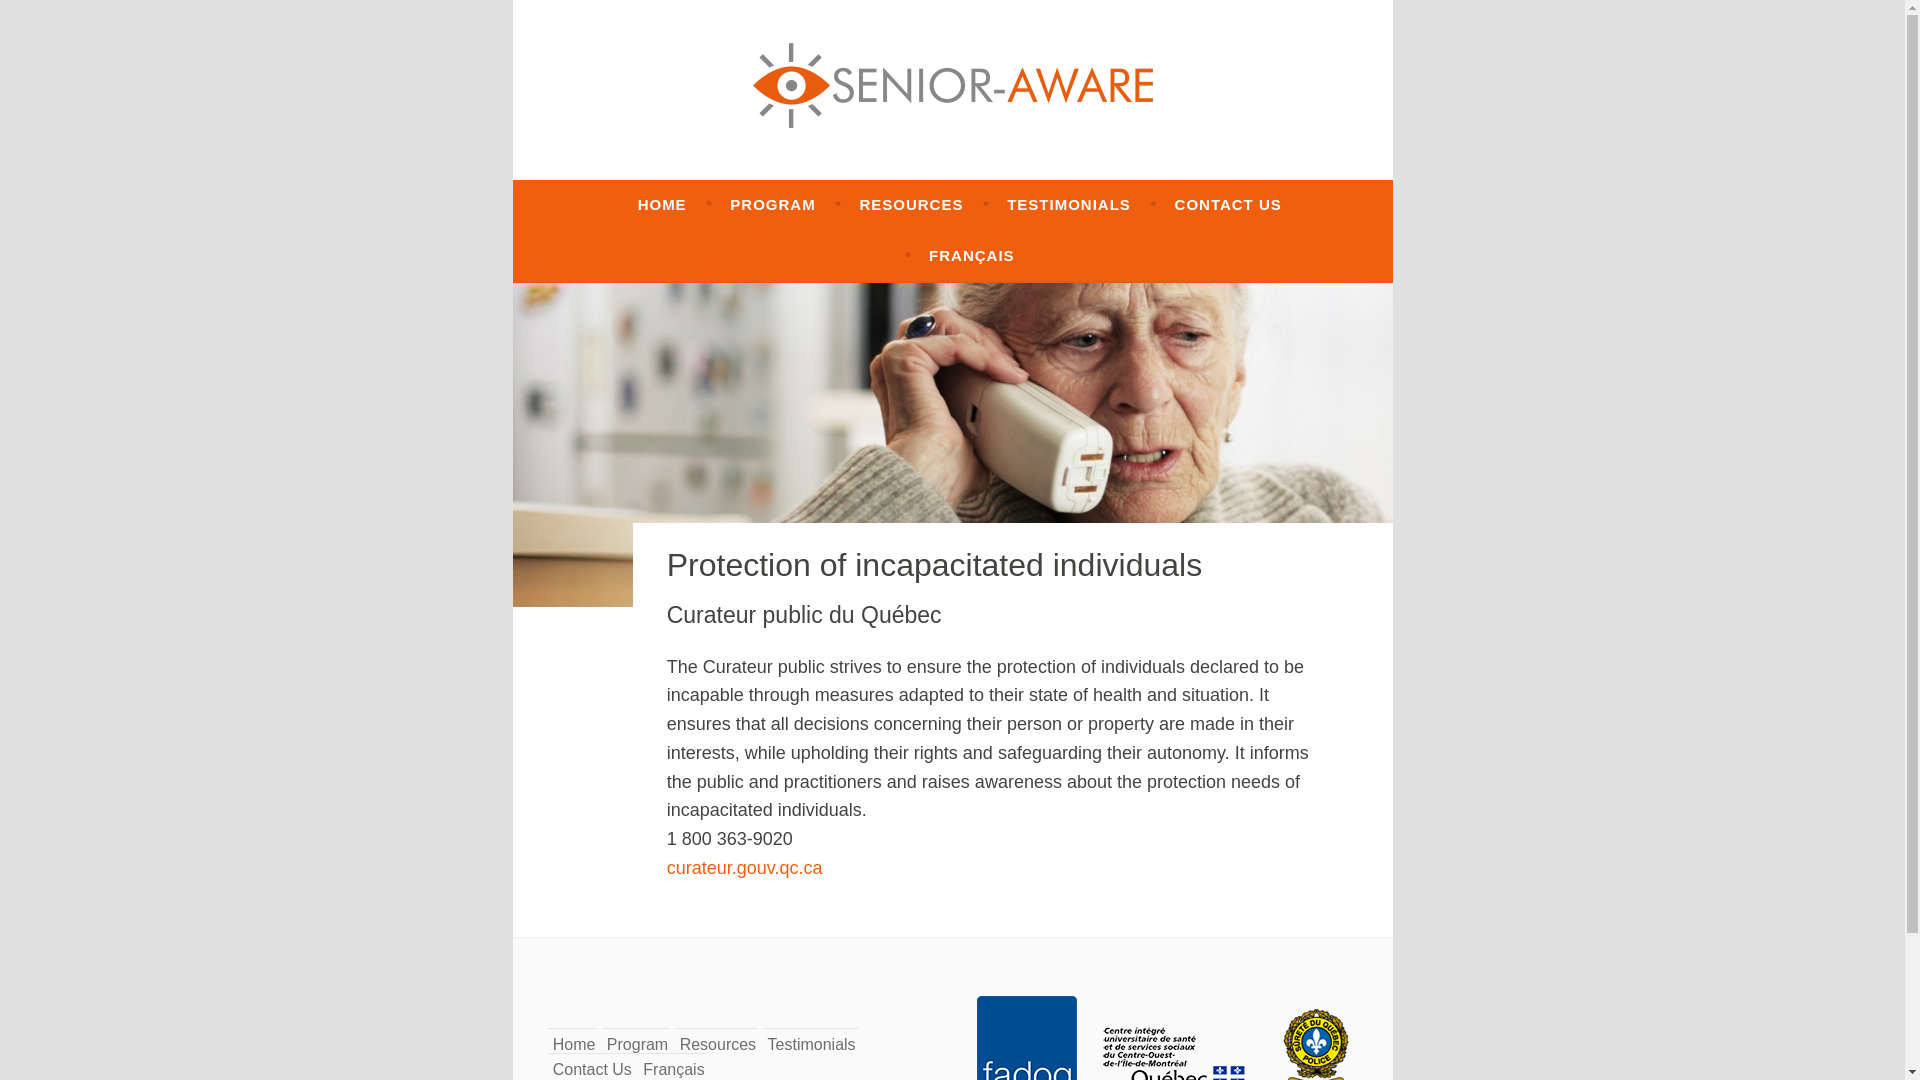 This screenshot has width=1920, height=1080. What do you see at coordinates (772, 204) in the screenshot?
I see `PROGRAM` at bounding box center [772, 204].